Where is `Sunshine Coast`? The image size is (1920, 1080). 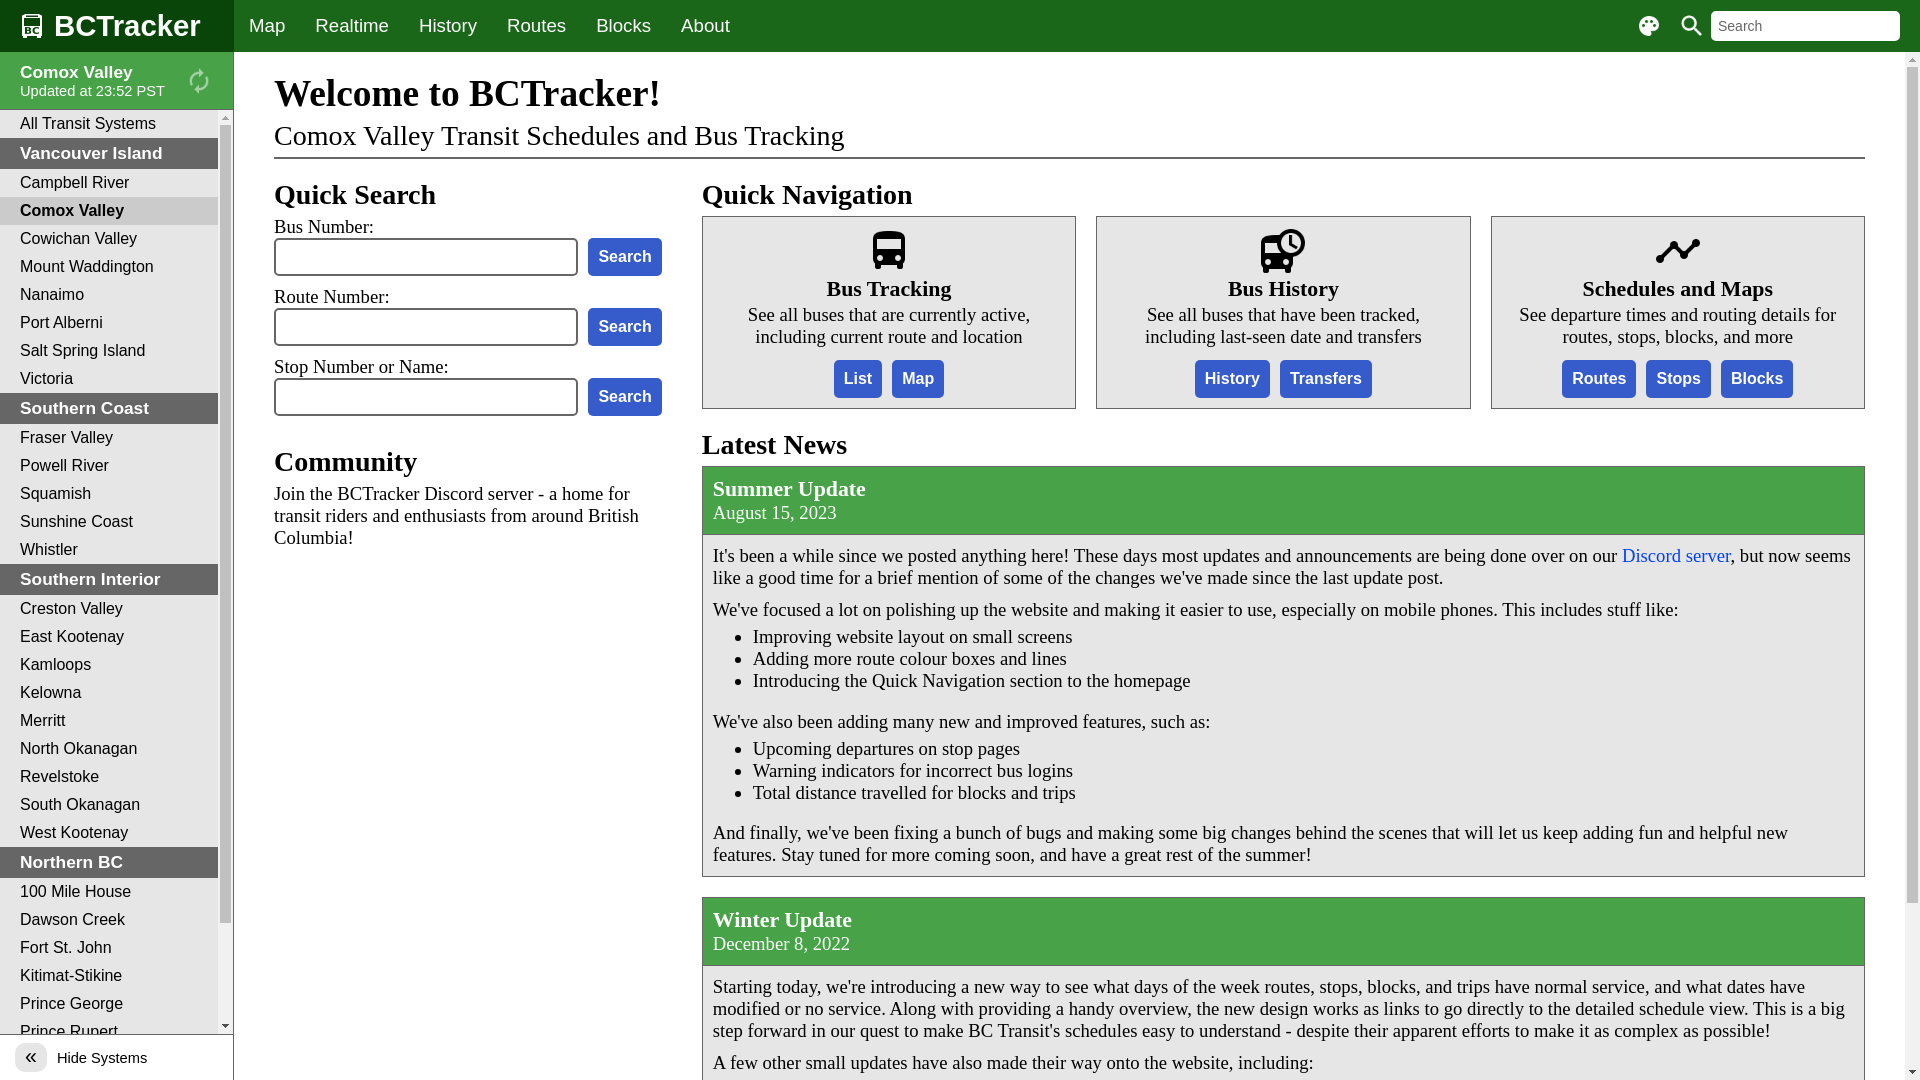 Sunshine Coast is located at coordinates (109, 522).